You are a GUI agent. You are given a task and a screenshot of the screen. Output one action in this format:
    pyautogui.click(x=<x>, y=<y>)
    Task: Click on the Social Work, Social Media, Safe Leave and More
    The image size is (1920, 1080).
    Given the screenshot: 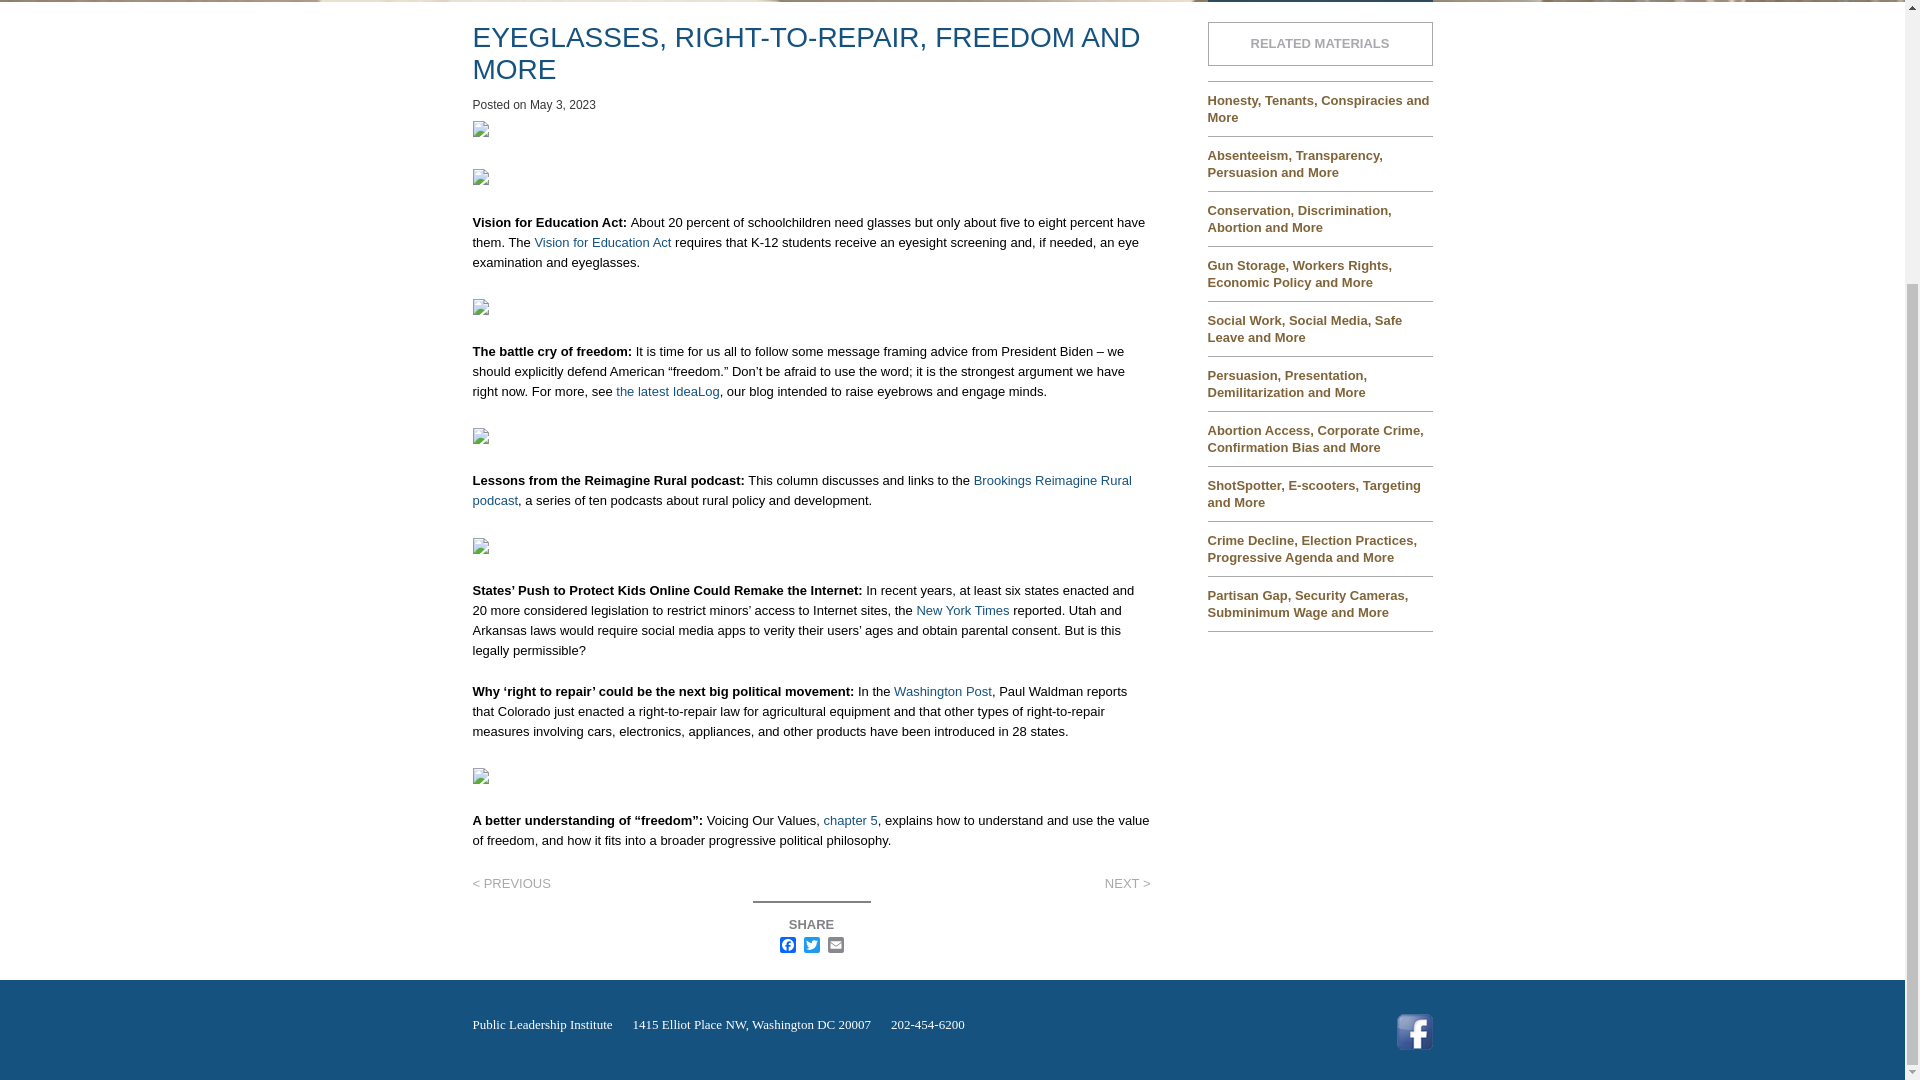 What is the action you would take?
    pyautogui.click(x=1320, y=329)
    